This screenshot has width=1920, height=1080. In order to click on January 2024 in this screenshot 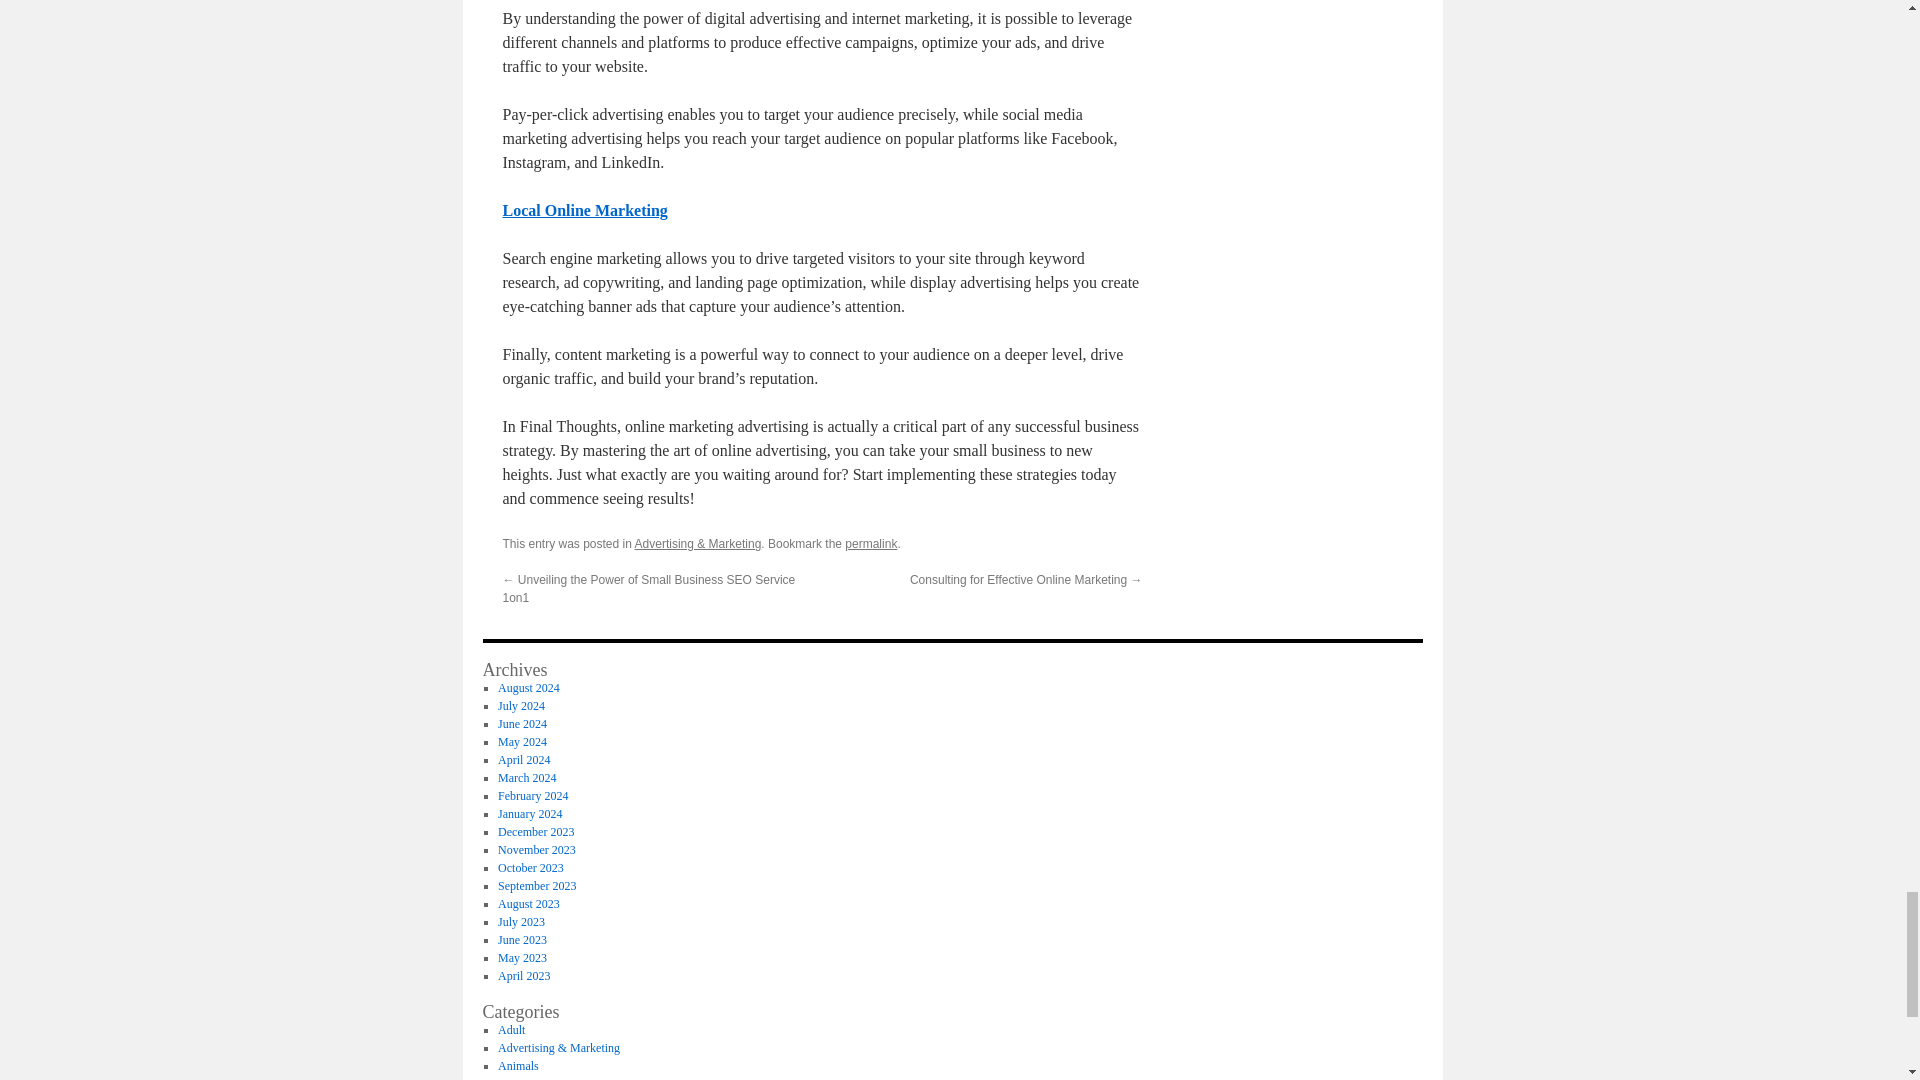, I will do `click(530, 813)`.